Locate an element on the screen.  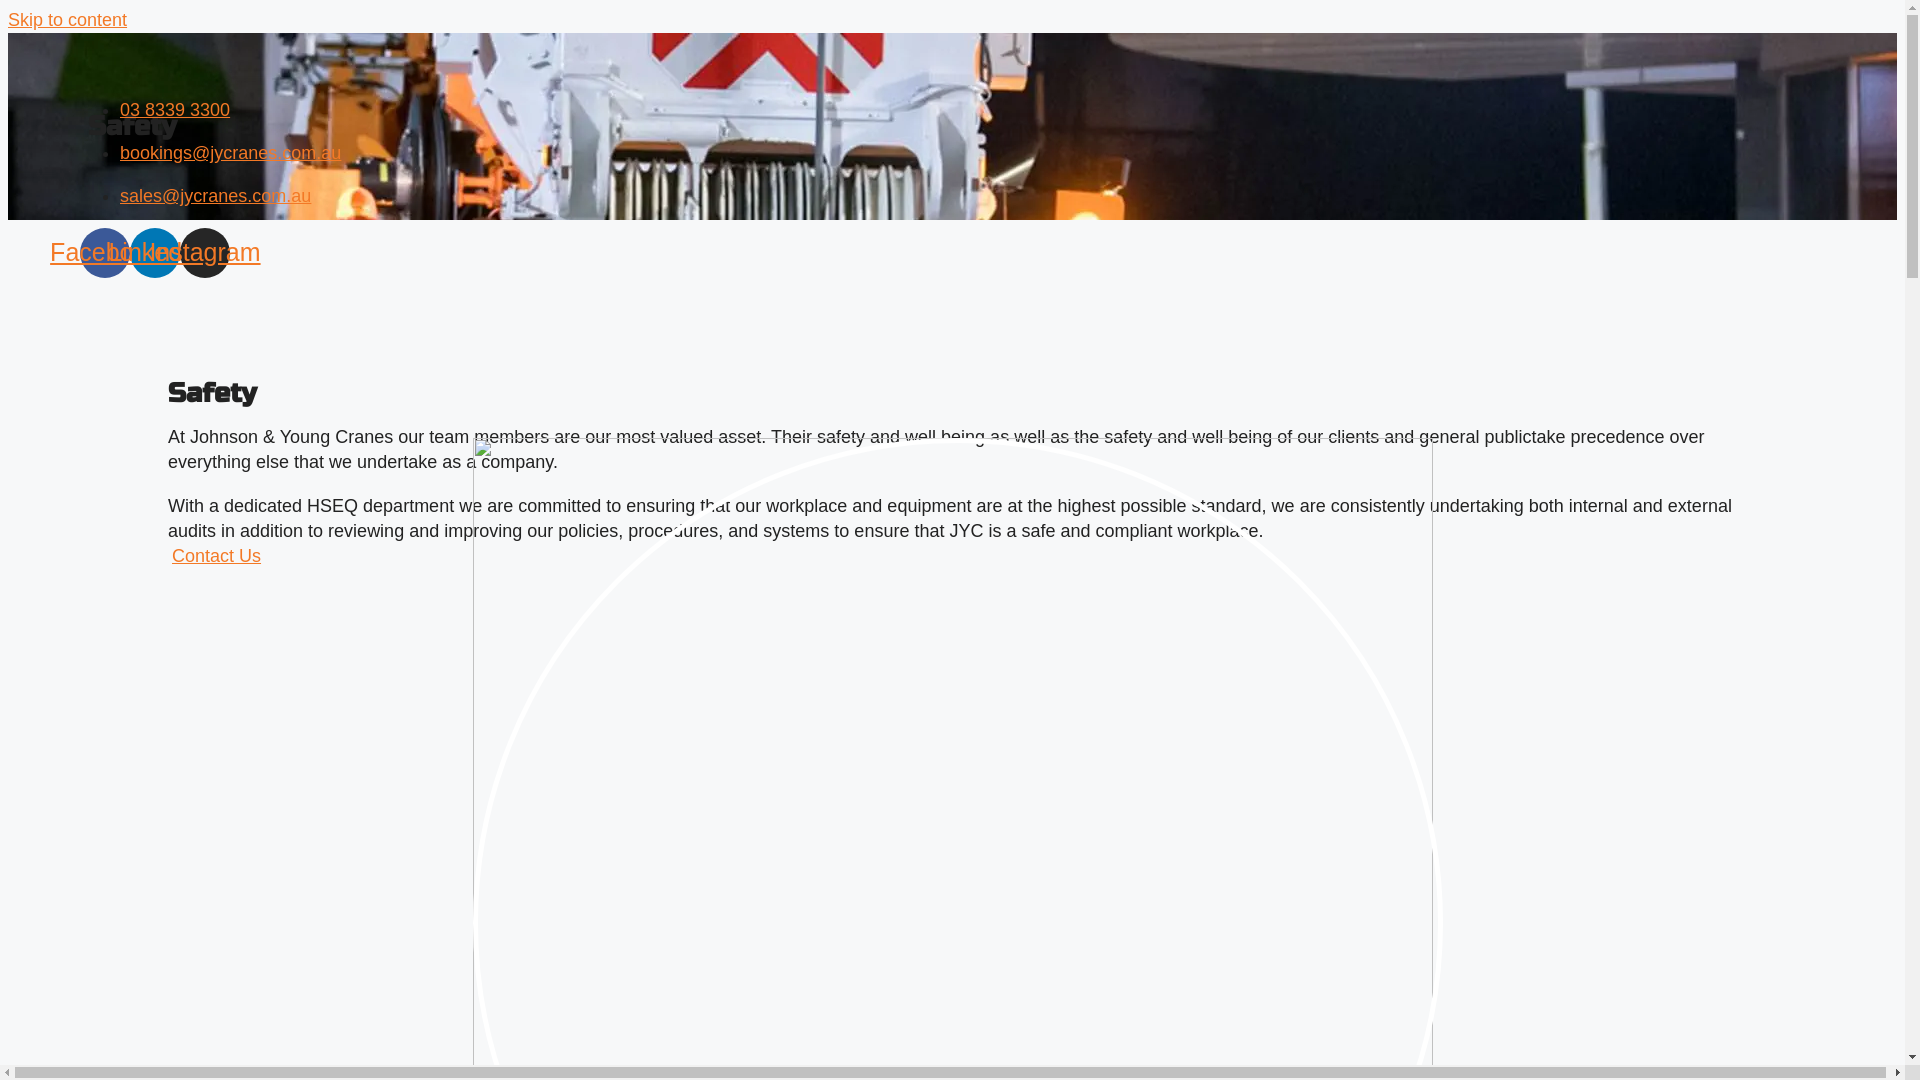
sales@jycranes.com.au is located at coordinates (216, 196).